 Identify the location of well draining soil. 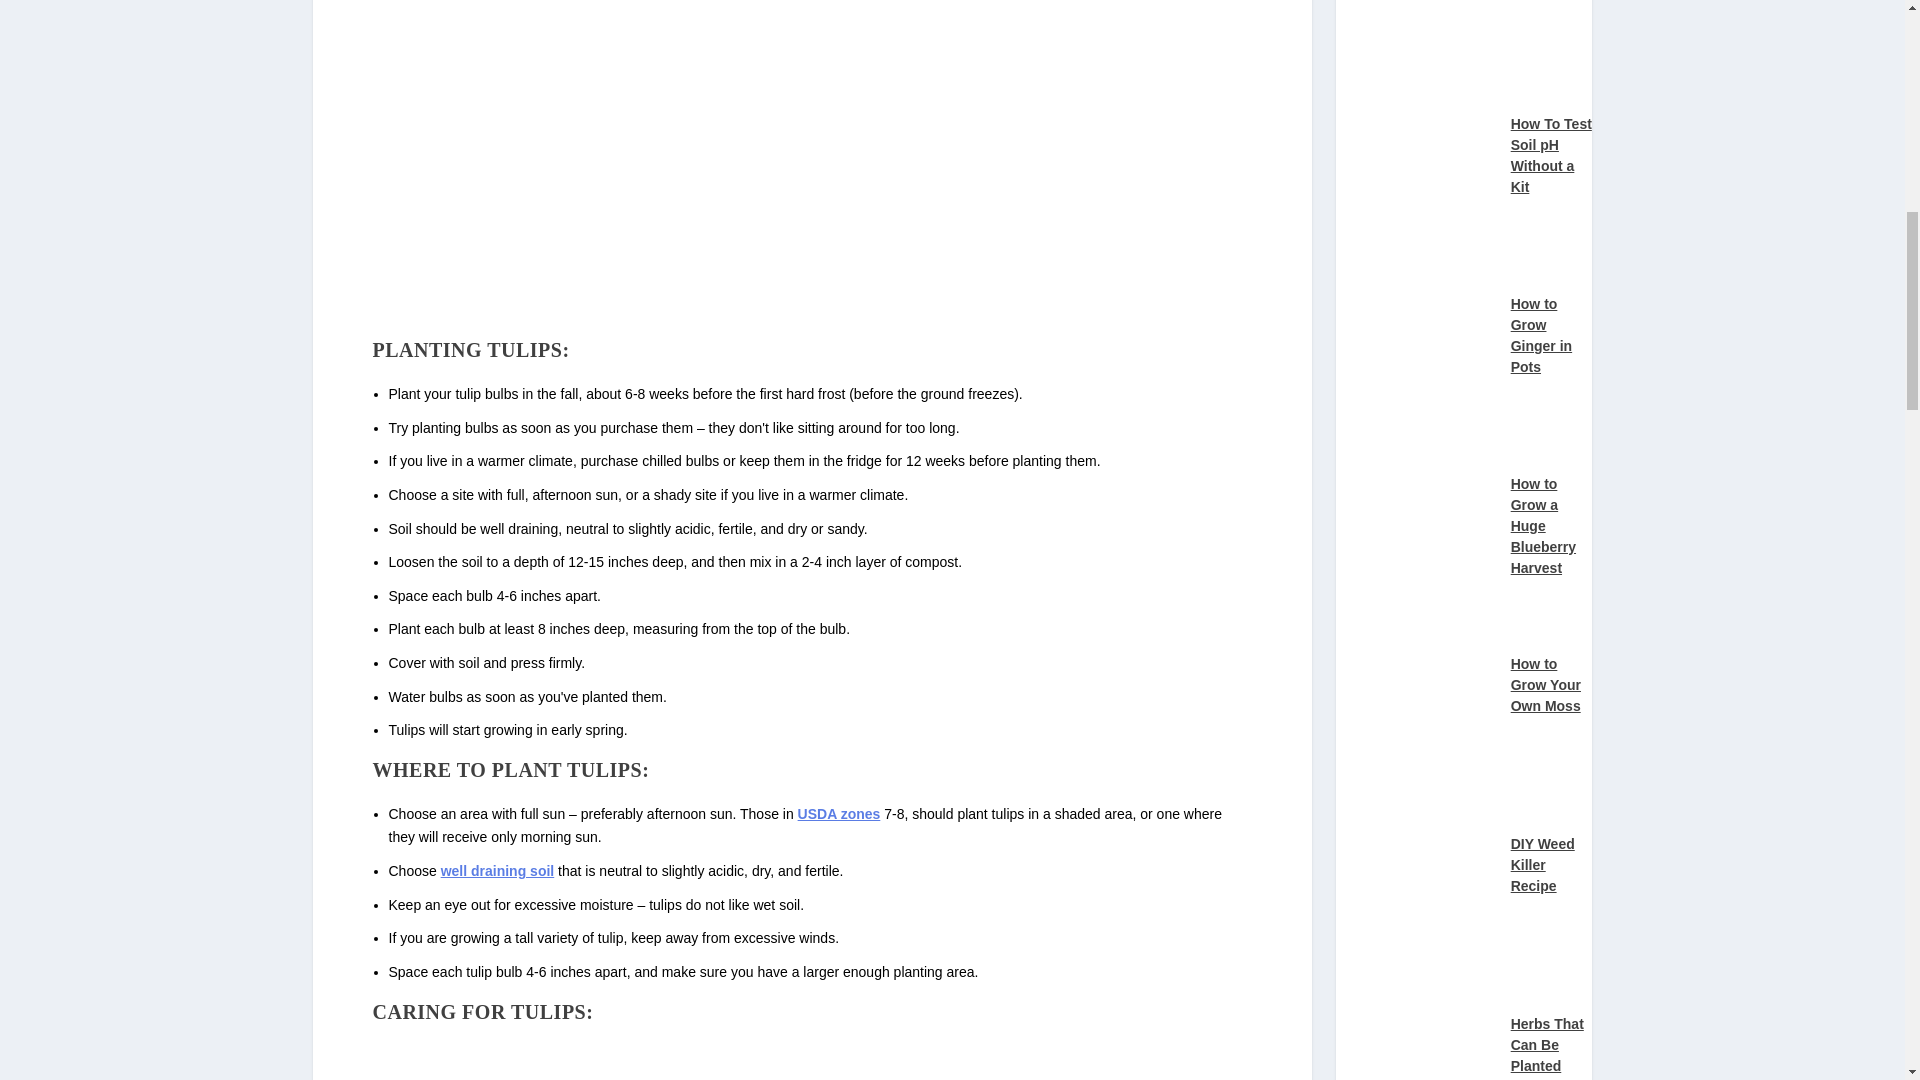
(498, 870).